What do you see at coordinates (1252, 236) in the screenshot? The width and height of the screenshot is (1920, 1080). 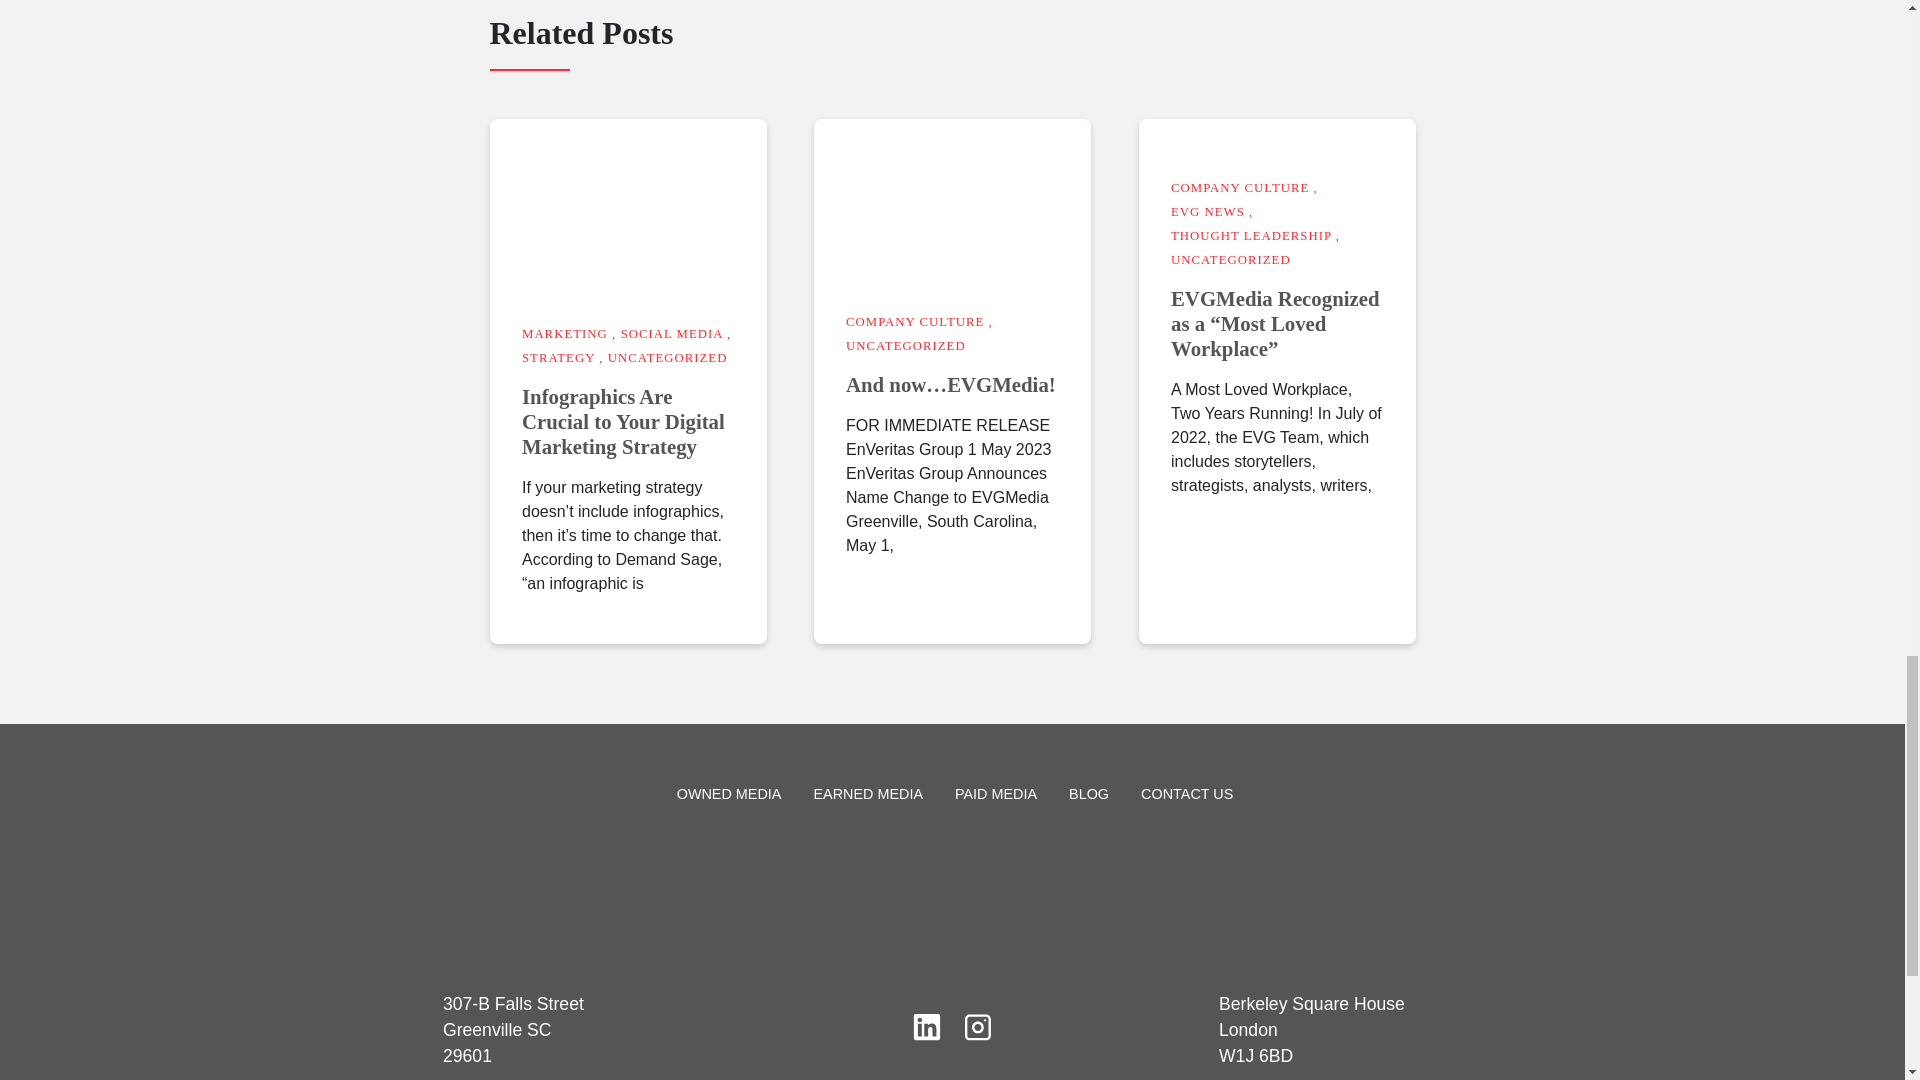 I see `THOUGHT LEADERSHIP` at bounding box center [1252, 236].